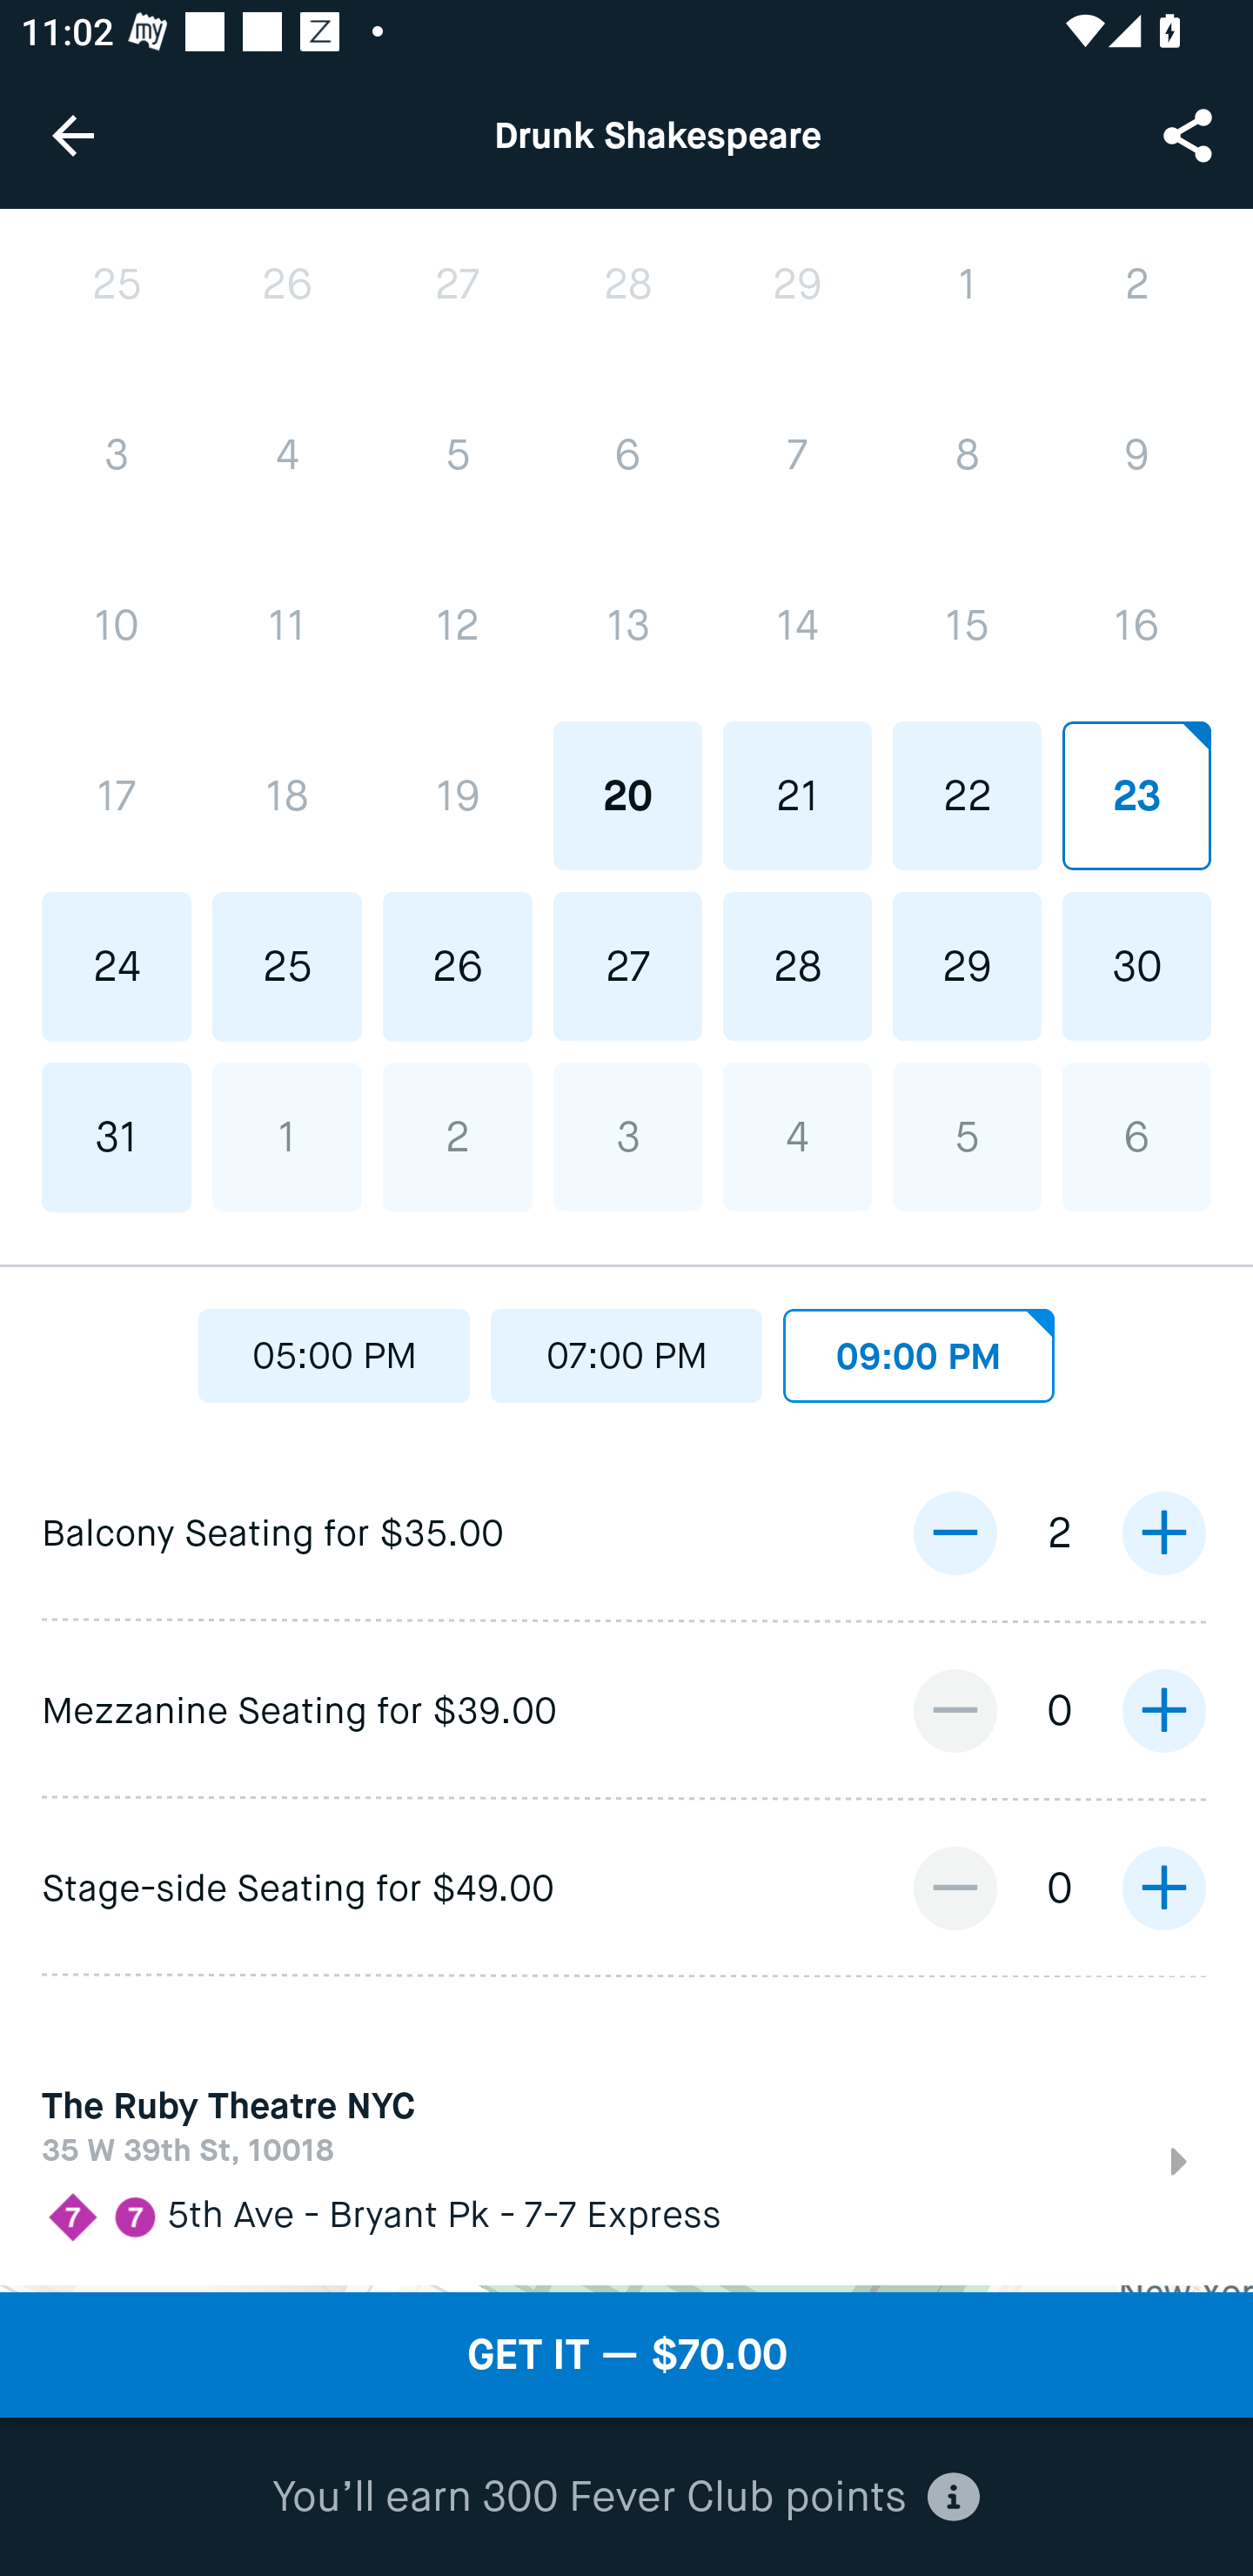 Image resolution: width=1253 pixels, height=2576 pixels. Describe the element at coordinates (287, 1137) in the screenshot. I see `1` at that location.